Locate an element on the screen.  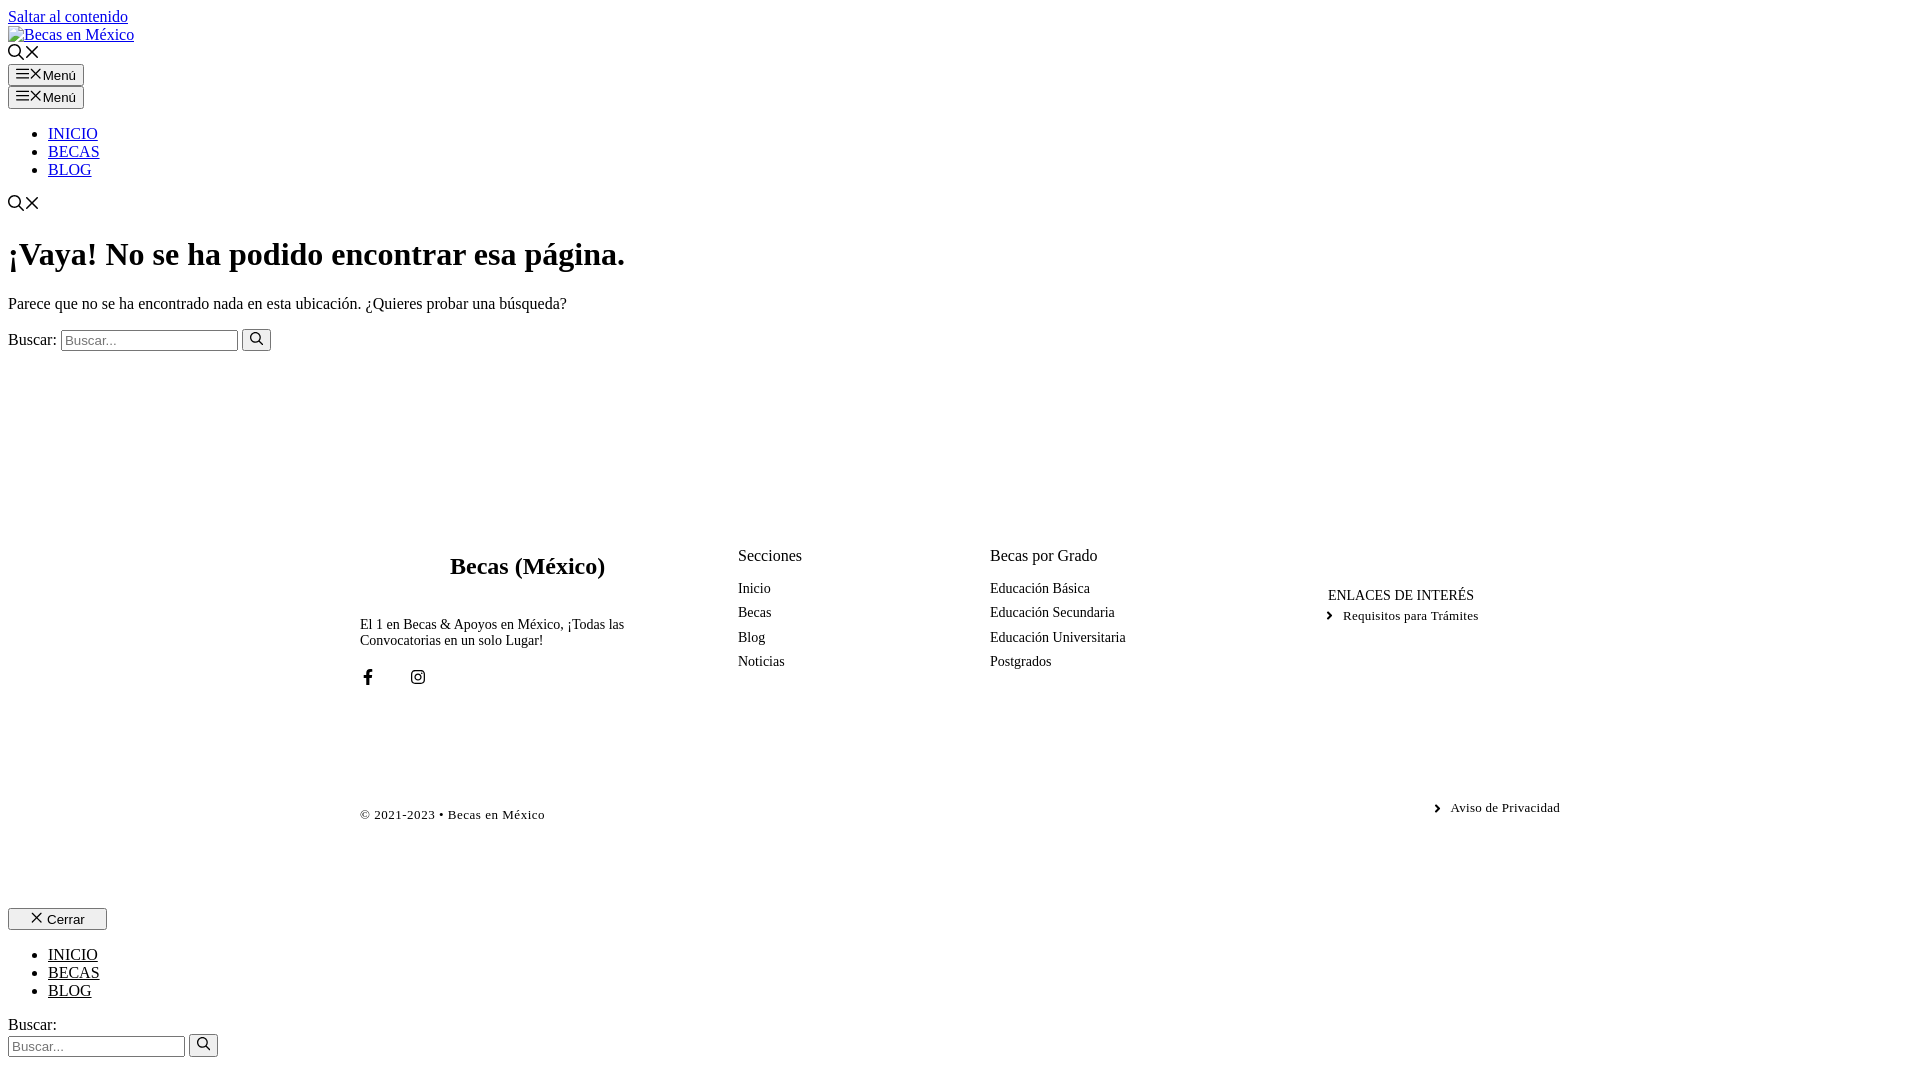
Noticias is located at coordinates (762, 662).